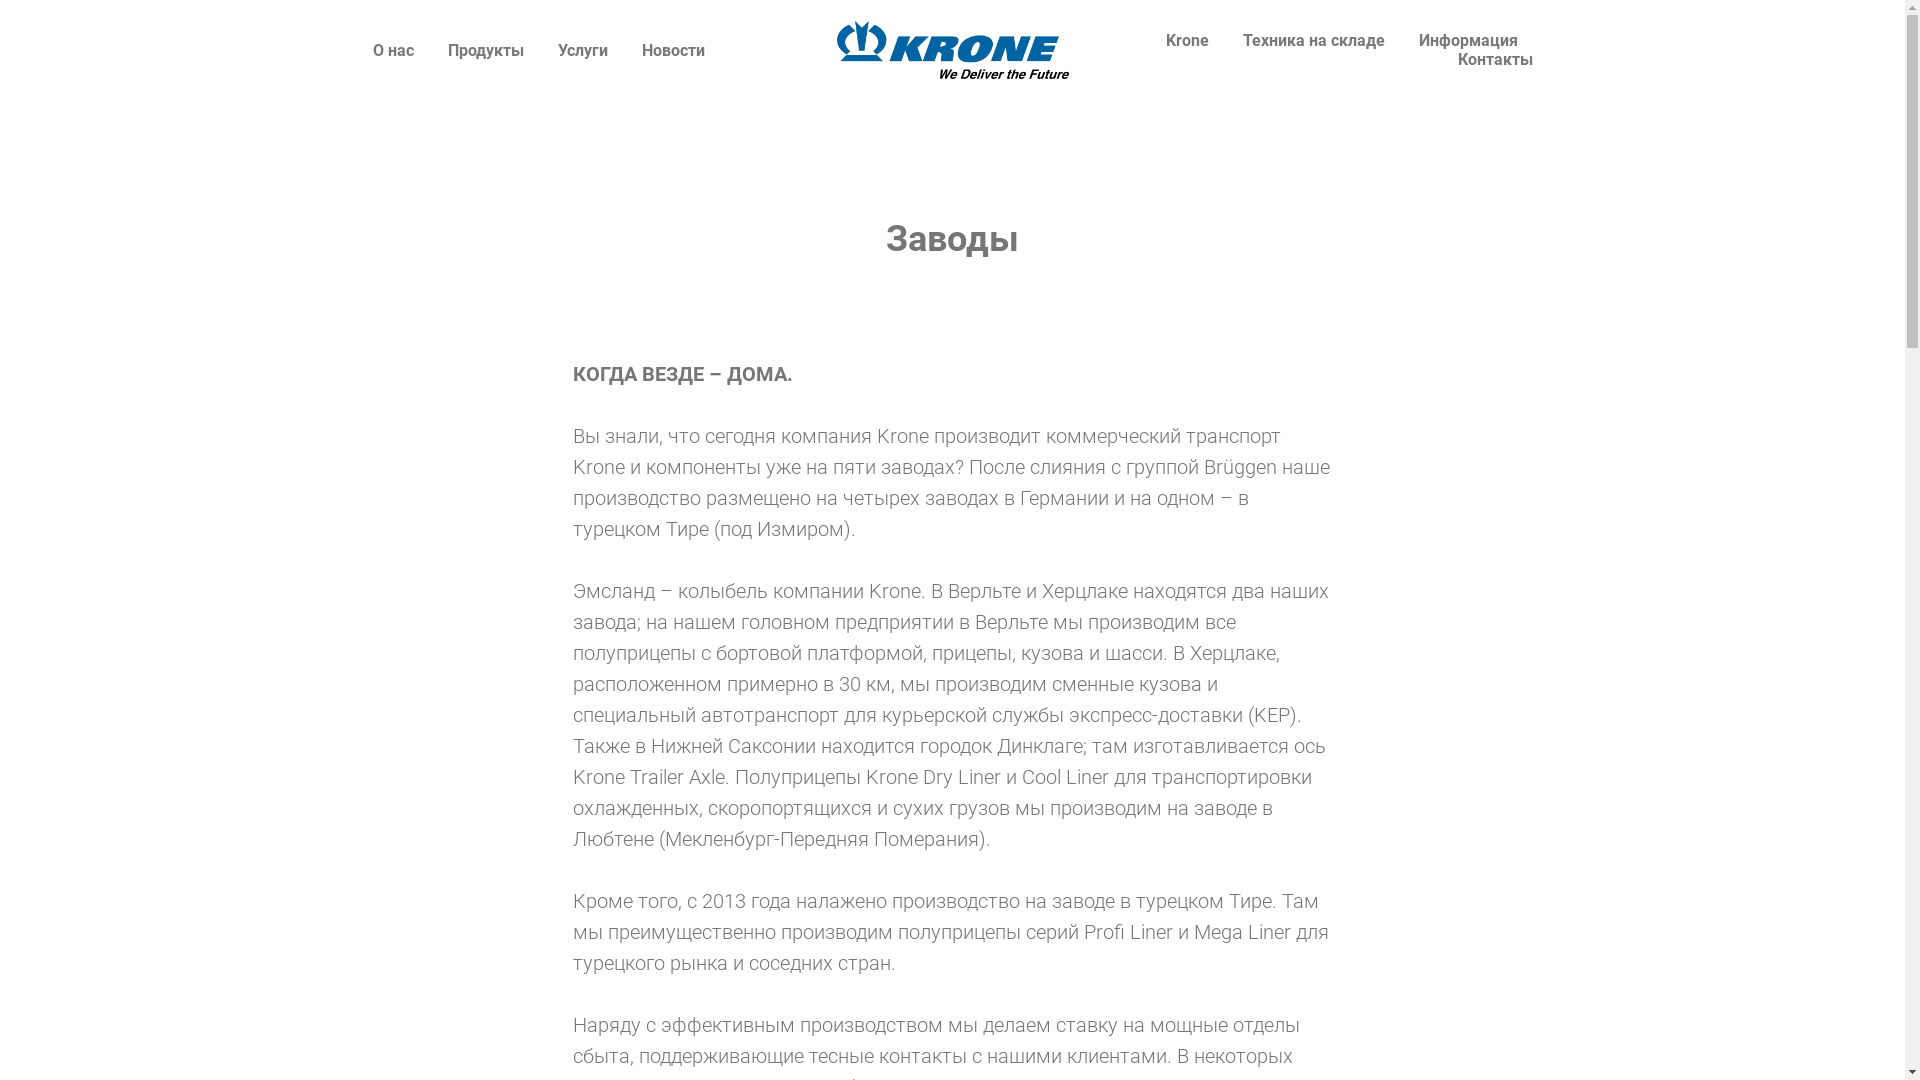  I want to click on Krone, so click(1188, 40).